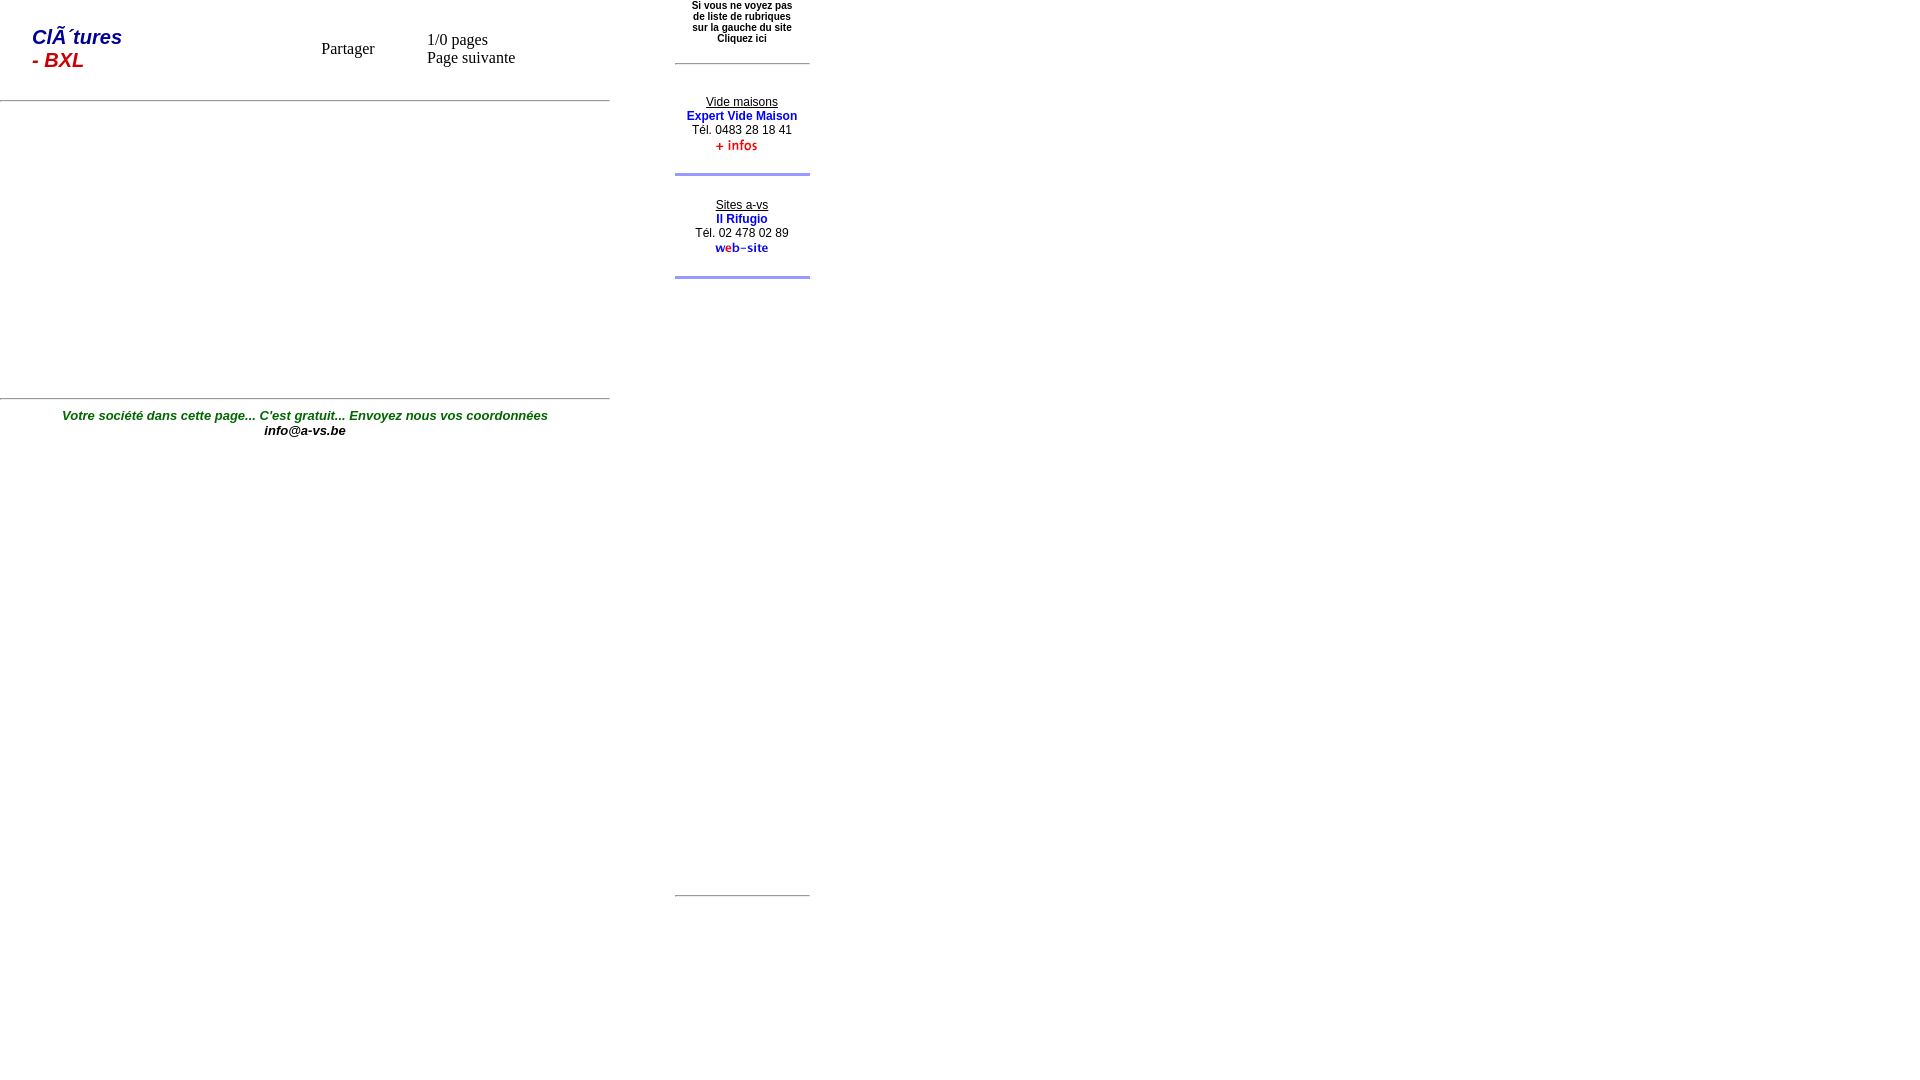  Describe the element at coordinates (348, 48) in the screenshot. I see `Partager` at that location.